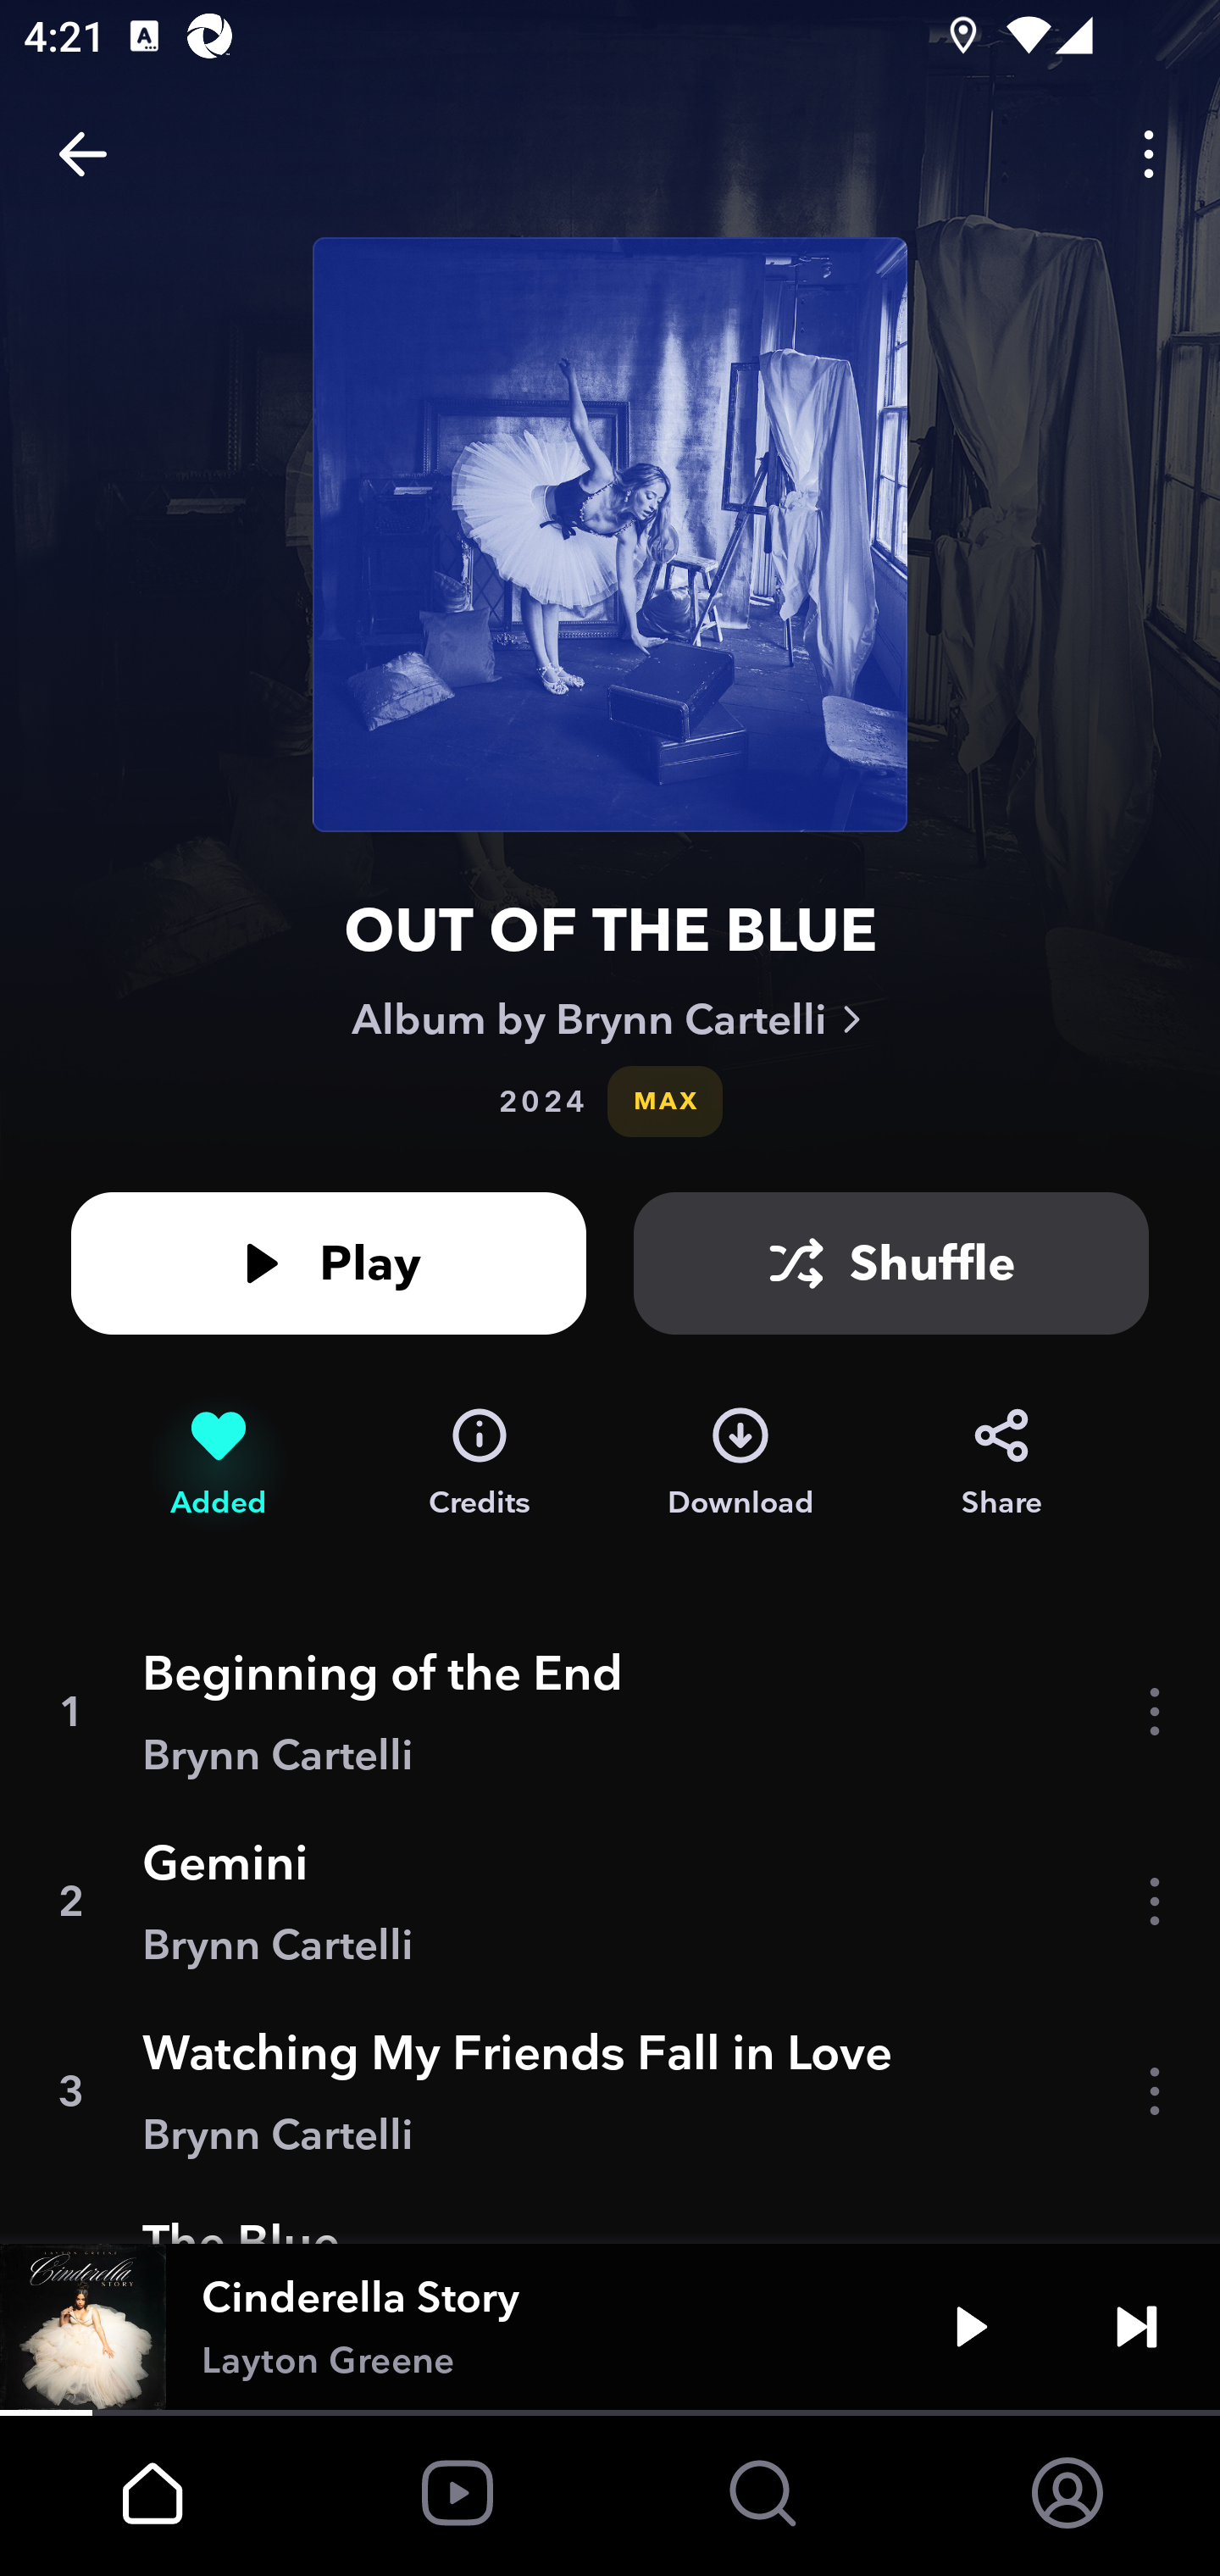  I want to click on 2 Gemini Brynn Cartelli, so click(610, 1901).